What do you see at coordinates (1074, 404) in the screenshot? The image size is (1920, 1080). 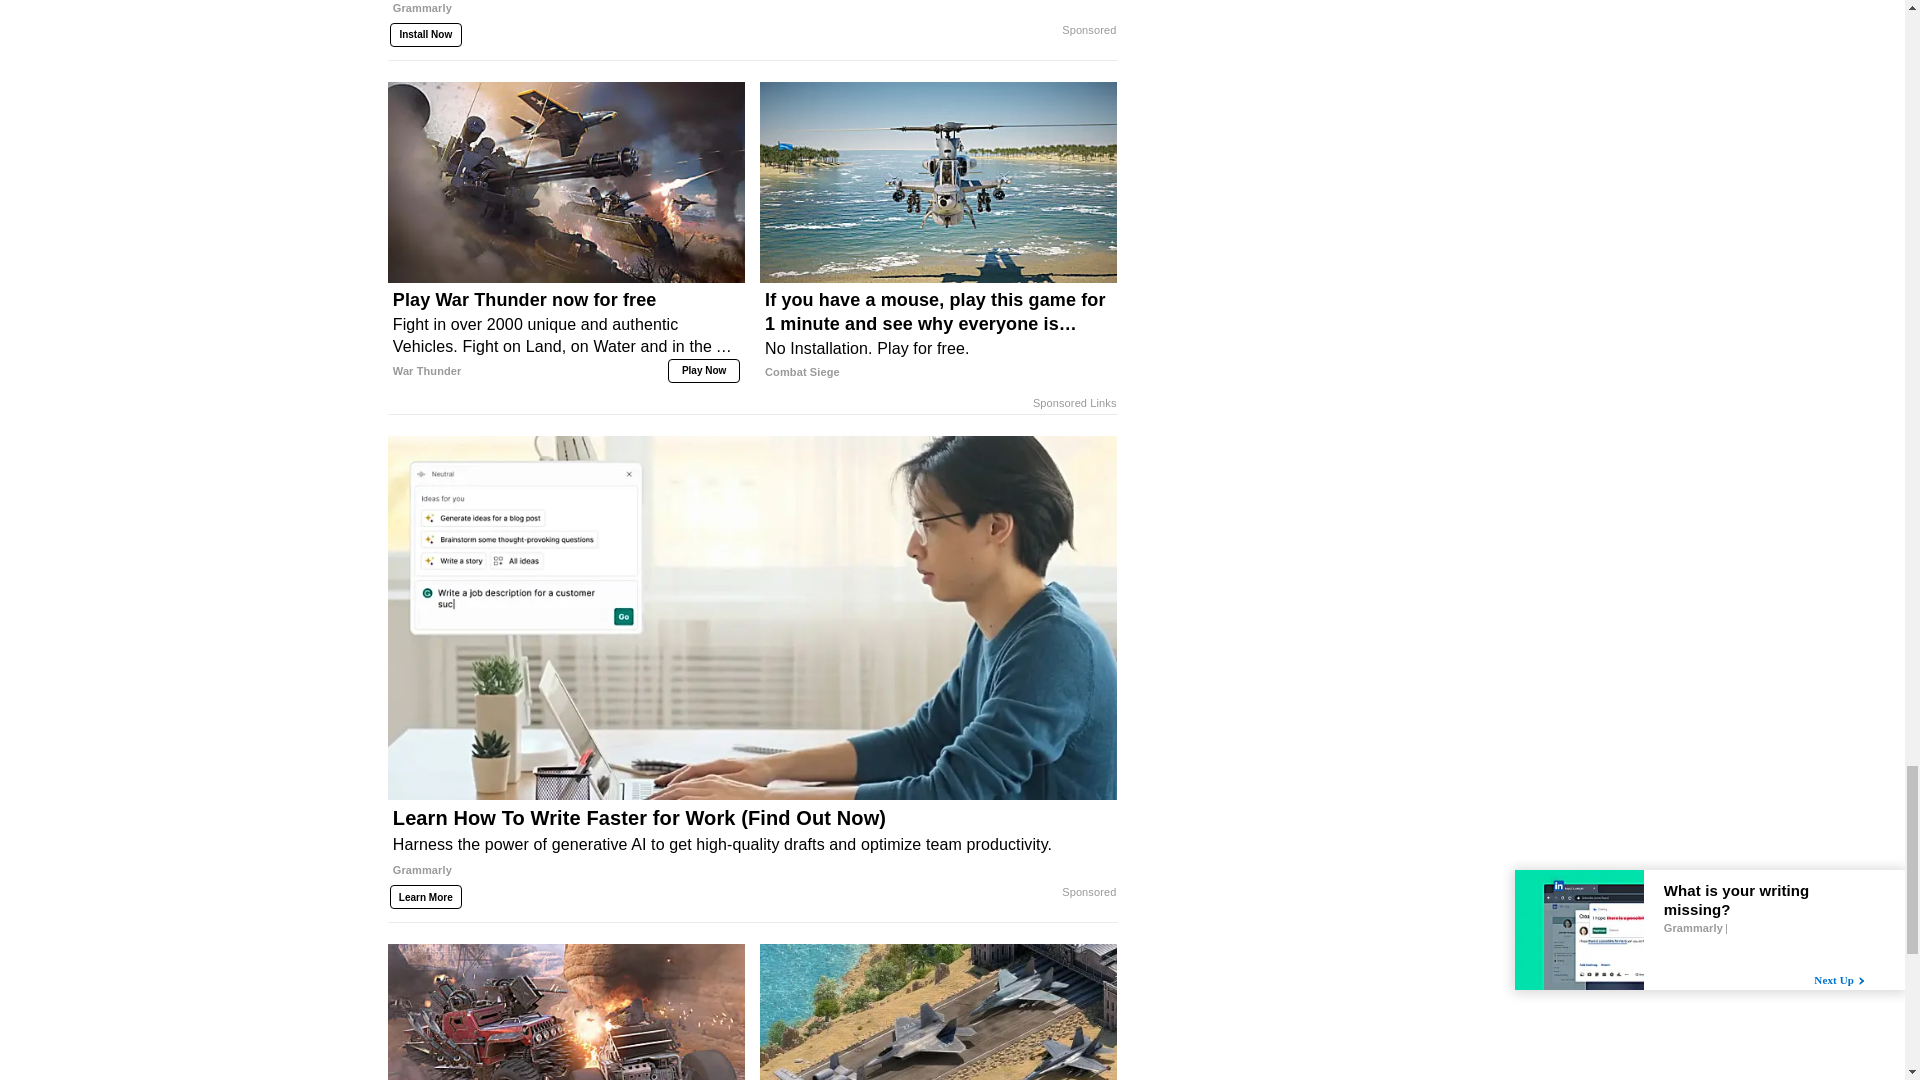 I see `Sponsored Links` at bounding box center [1074, 404].